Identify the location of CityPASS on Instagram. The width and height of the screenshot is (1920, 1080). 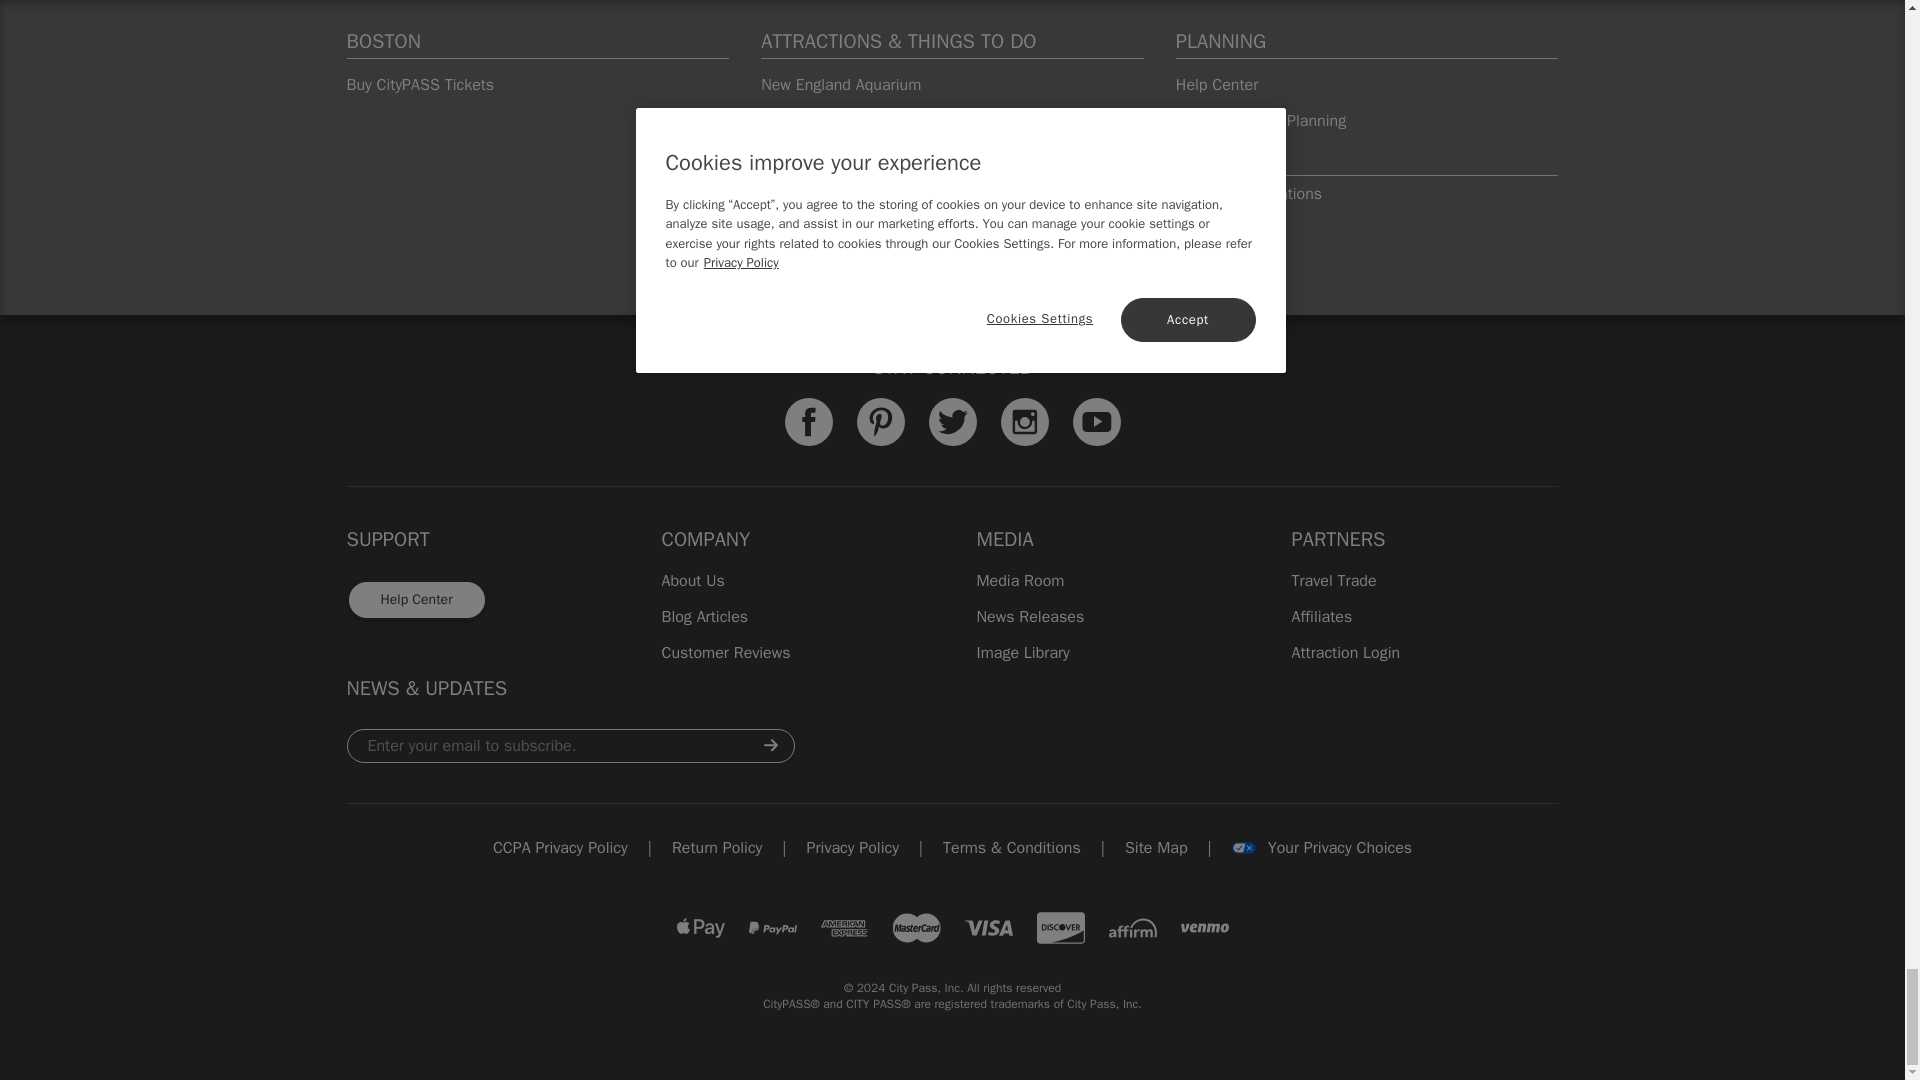
(1024, 421).